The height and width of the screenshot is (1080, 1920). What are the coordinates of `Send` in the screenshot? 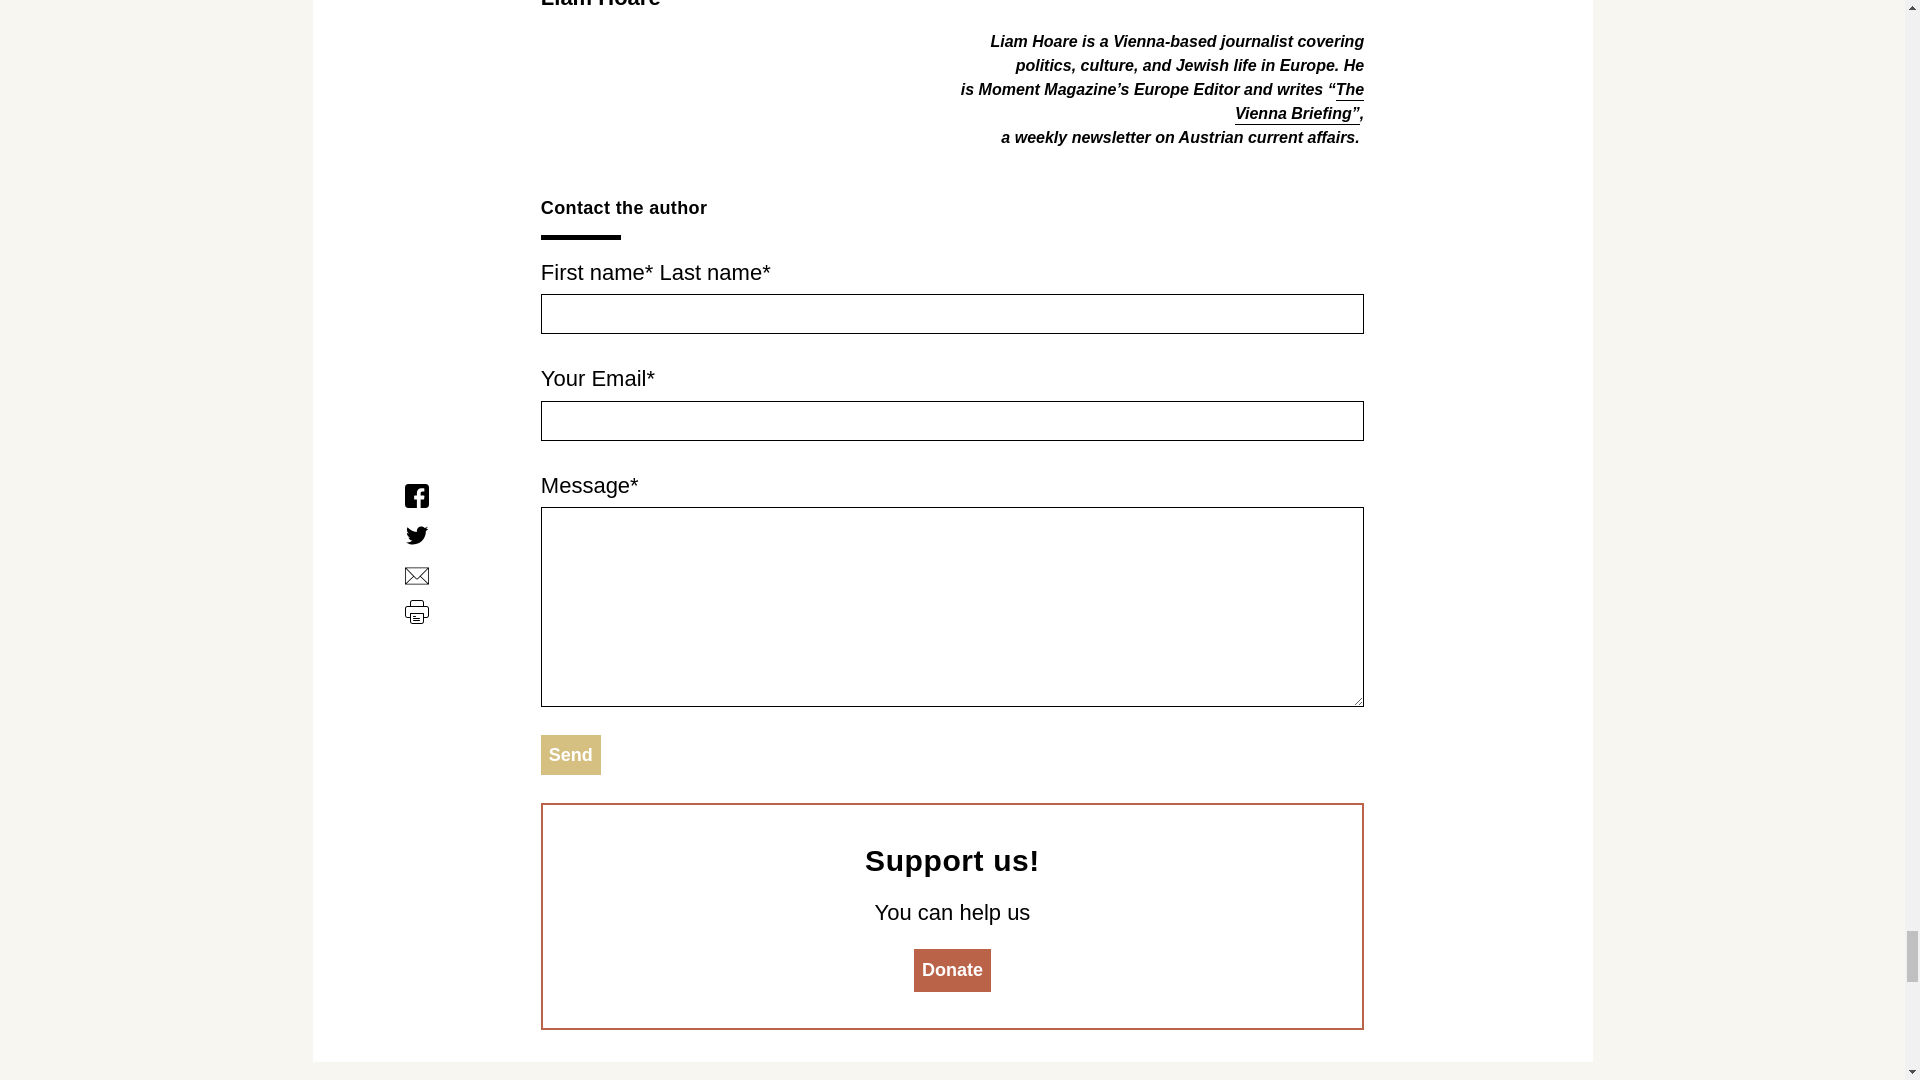 It's located at (570, 755).